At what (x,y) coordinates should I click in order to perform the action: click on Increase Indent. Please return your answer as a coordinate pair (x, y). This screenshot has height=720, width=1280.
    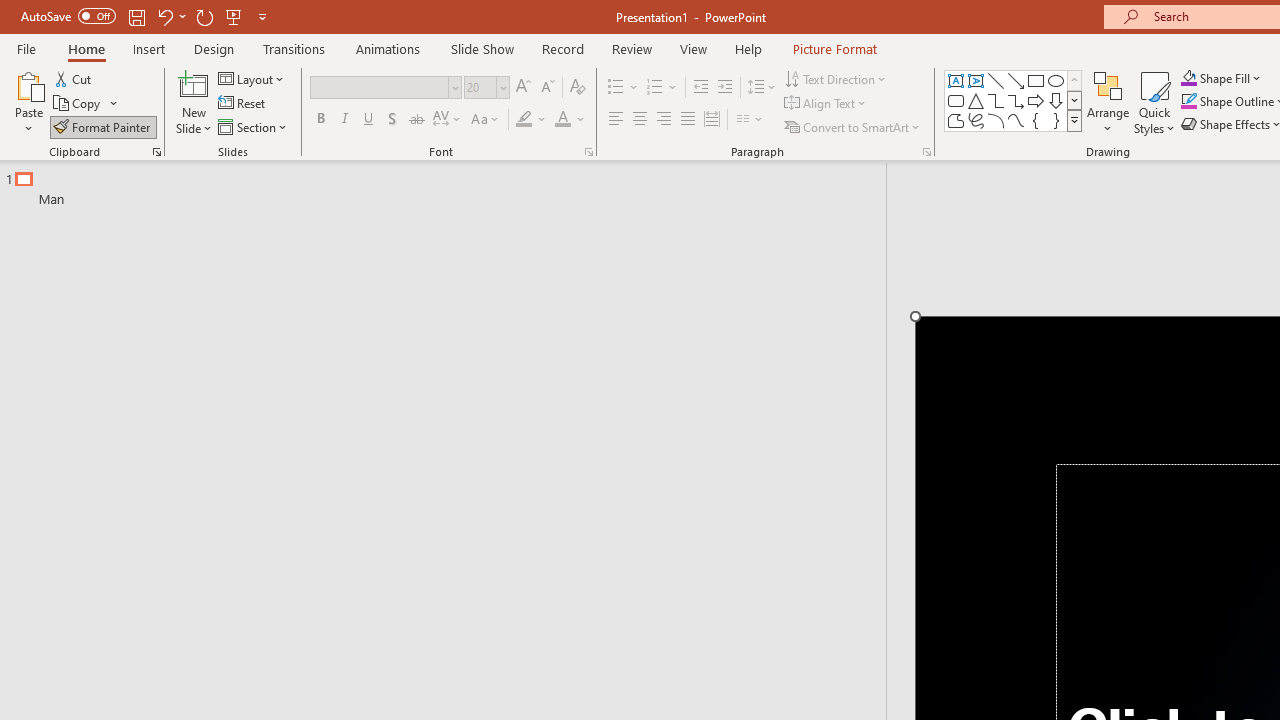
    Looking at the image, I should click on (725, 88).